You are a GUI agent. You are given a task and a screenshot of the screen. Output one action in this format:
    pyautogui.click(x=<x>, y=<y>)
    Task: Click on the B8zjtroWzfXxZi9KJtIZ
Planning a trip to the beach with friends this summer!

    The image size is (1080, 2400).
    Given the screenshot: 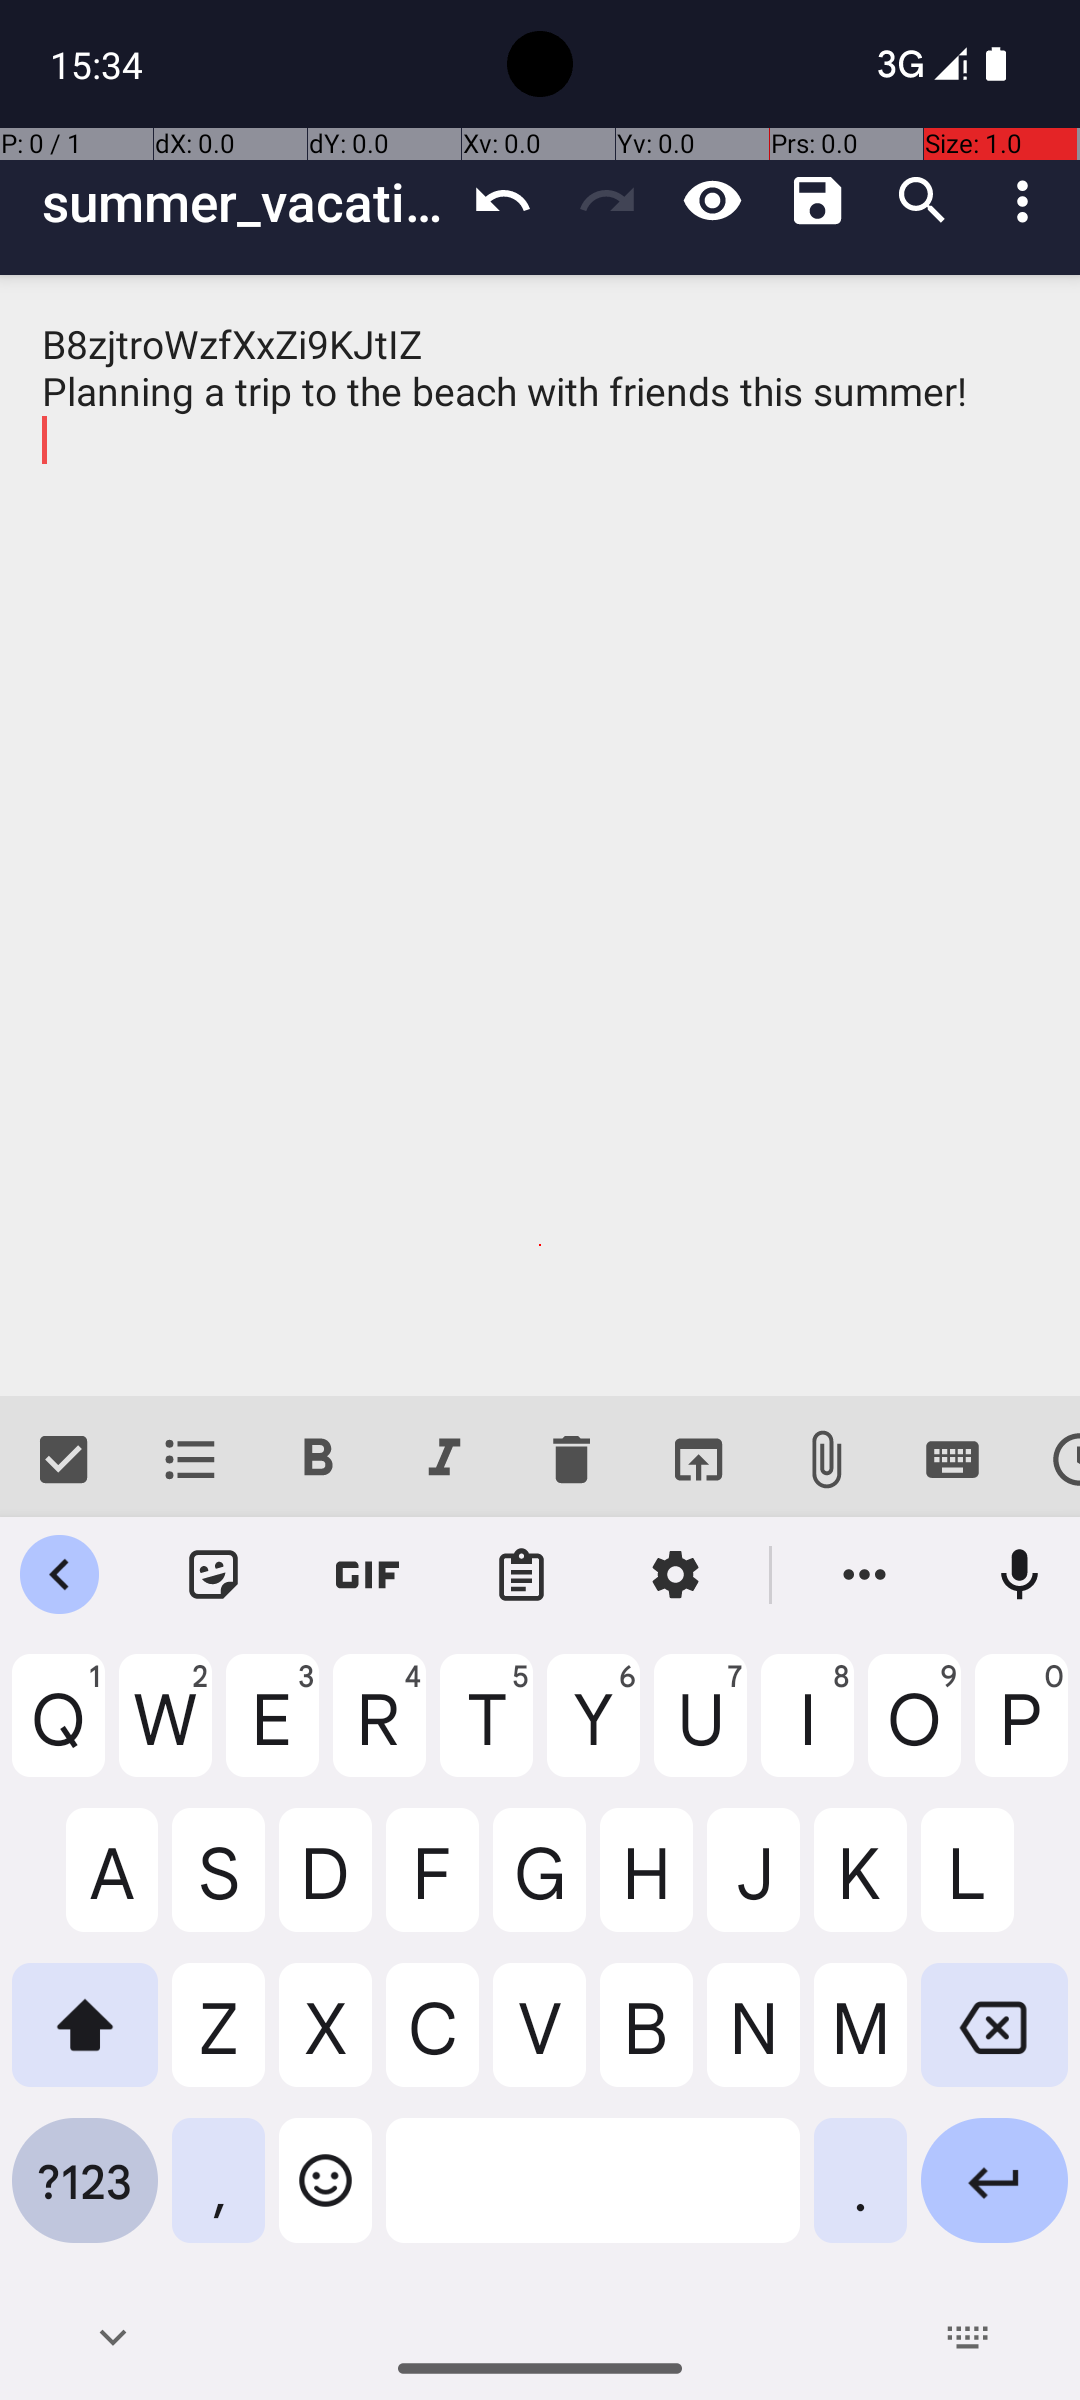 What is the action you would take?
    pyautogui.click(x=540, y=836)
    